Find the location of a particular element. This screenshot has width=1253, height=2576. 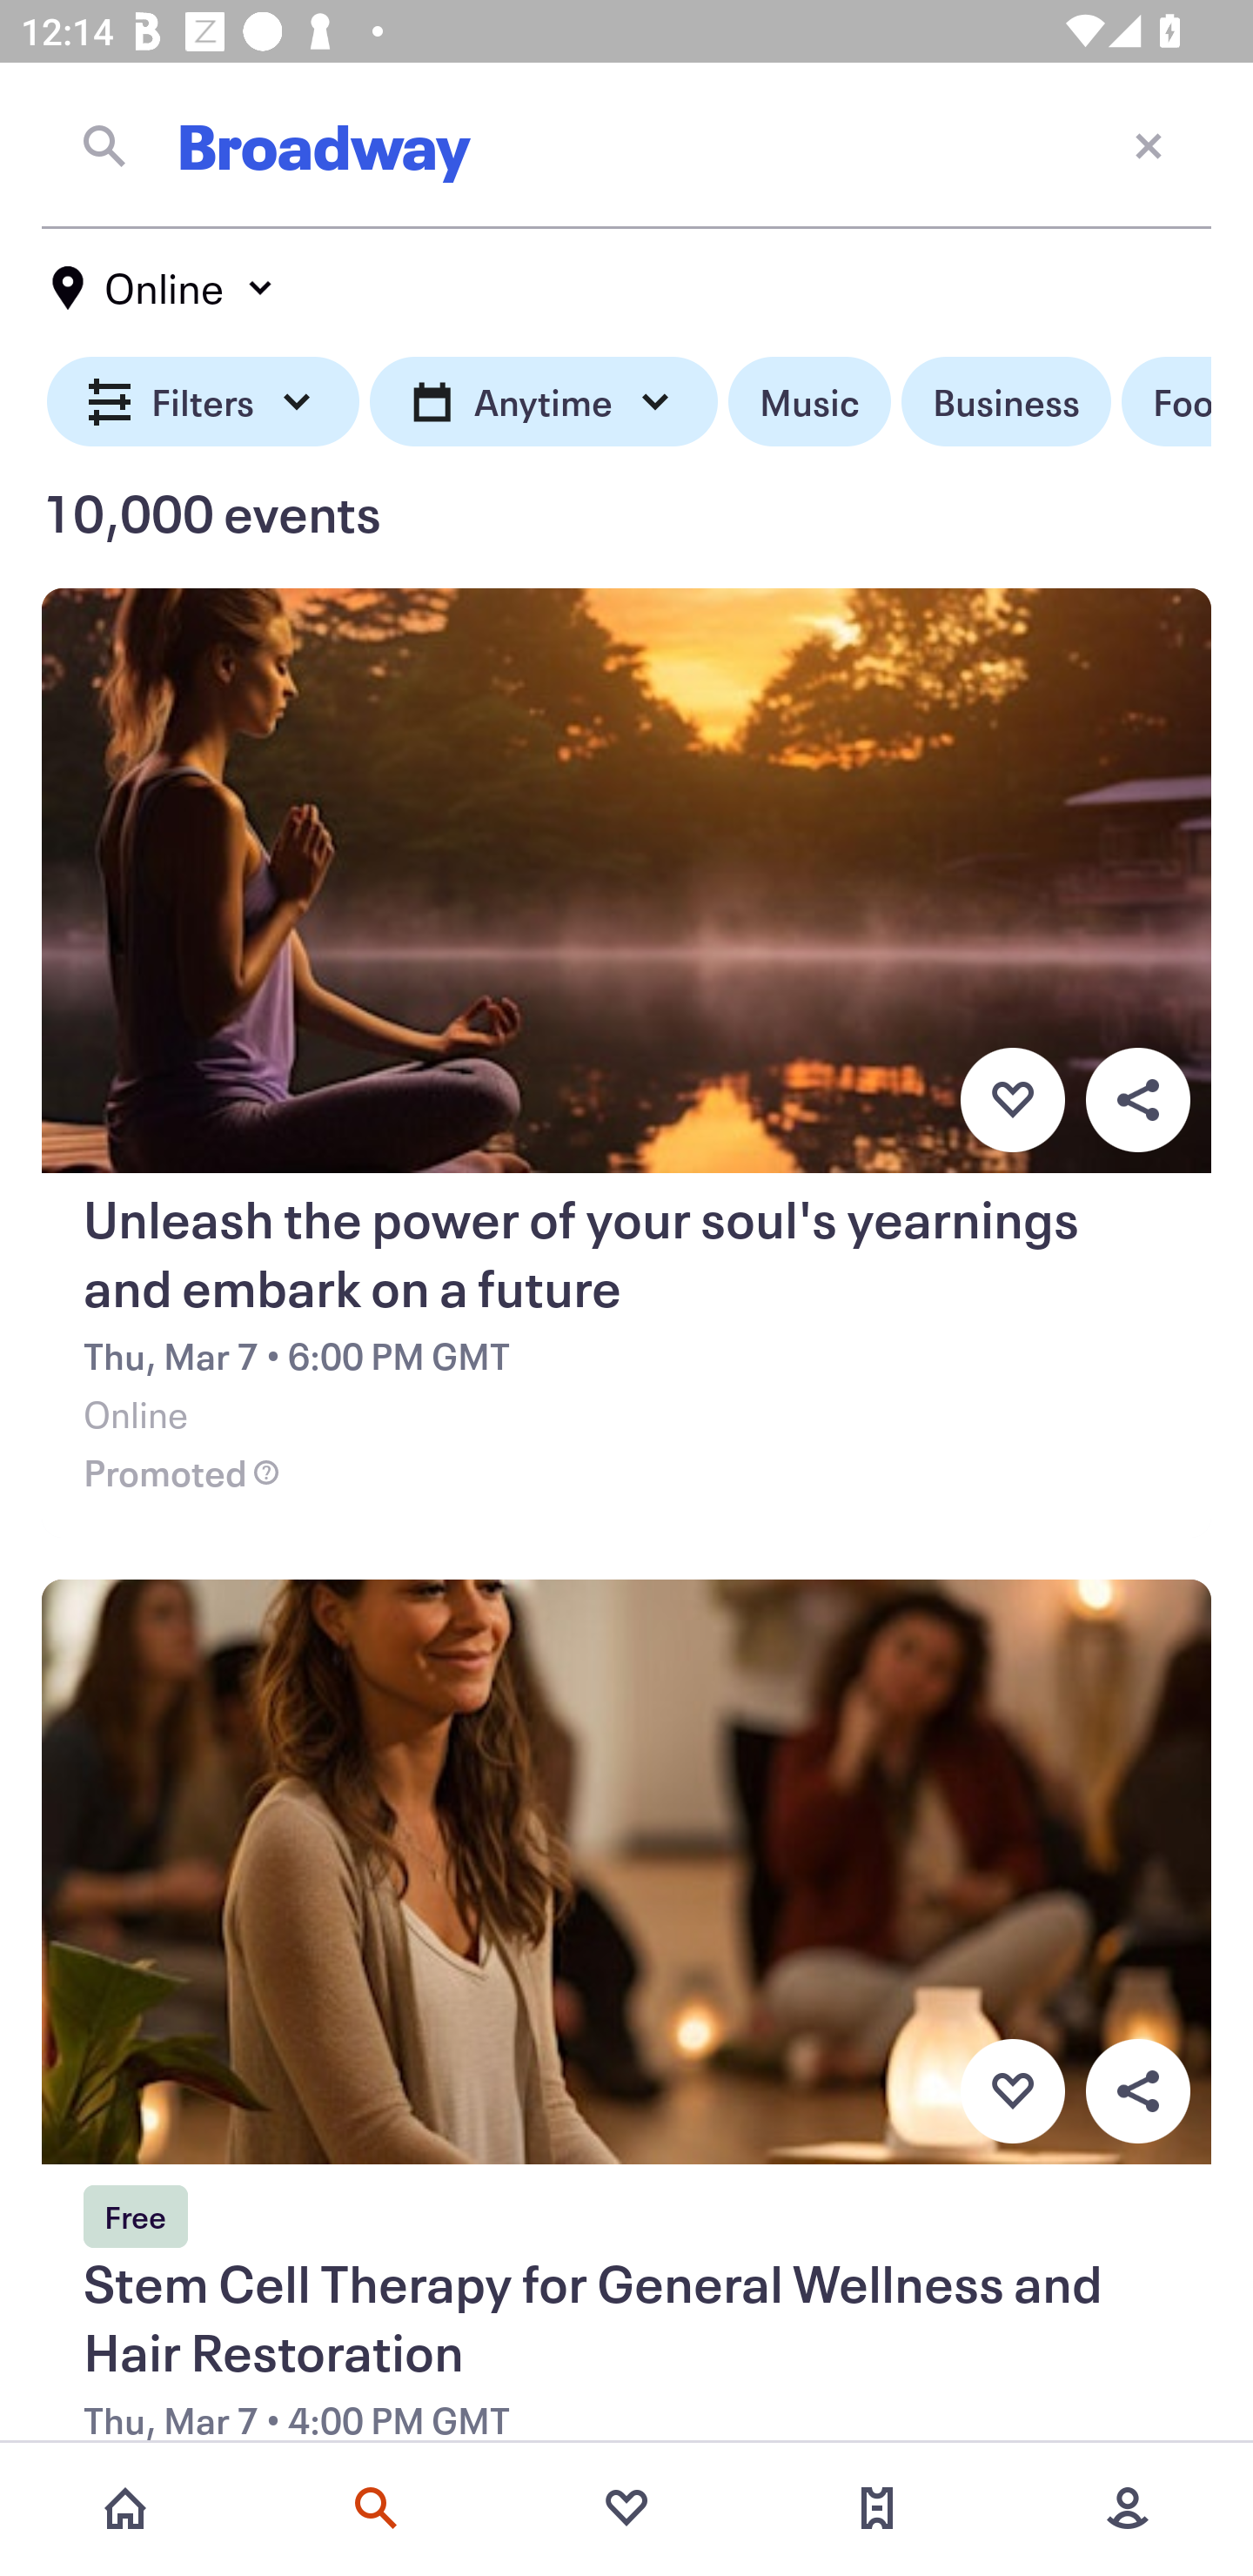

Close current screen is located at coordinates (1149, 144).